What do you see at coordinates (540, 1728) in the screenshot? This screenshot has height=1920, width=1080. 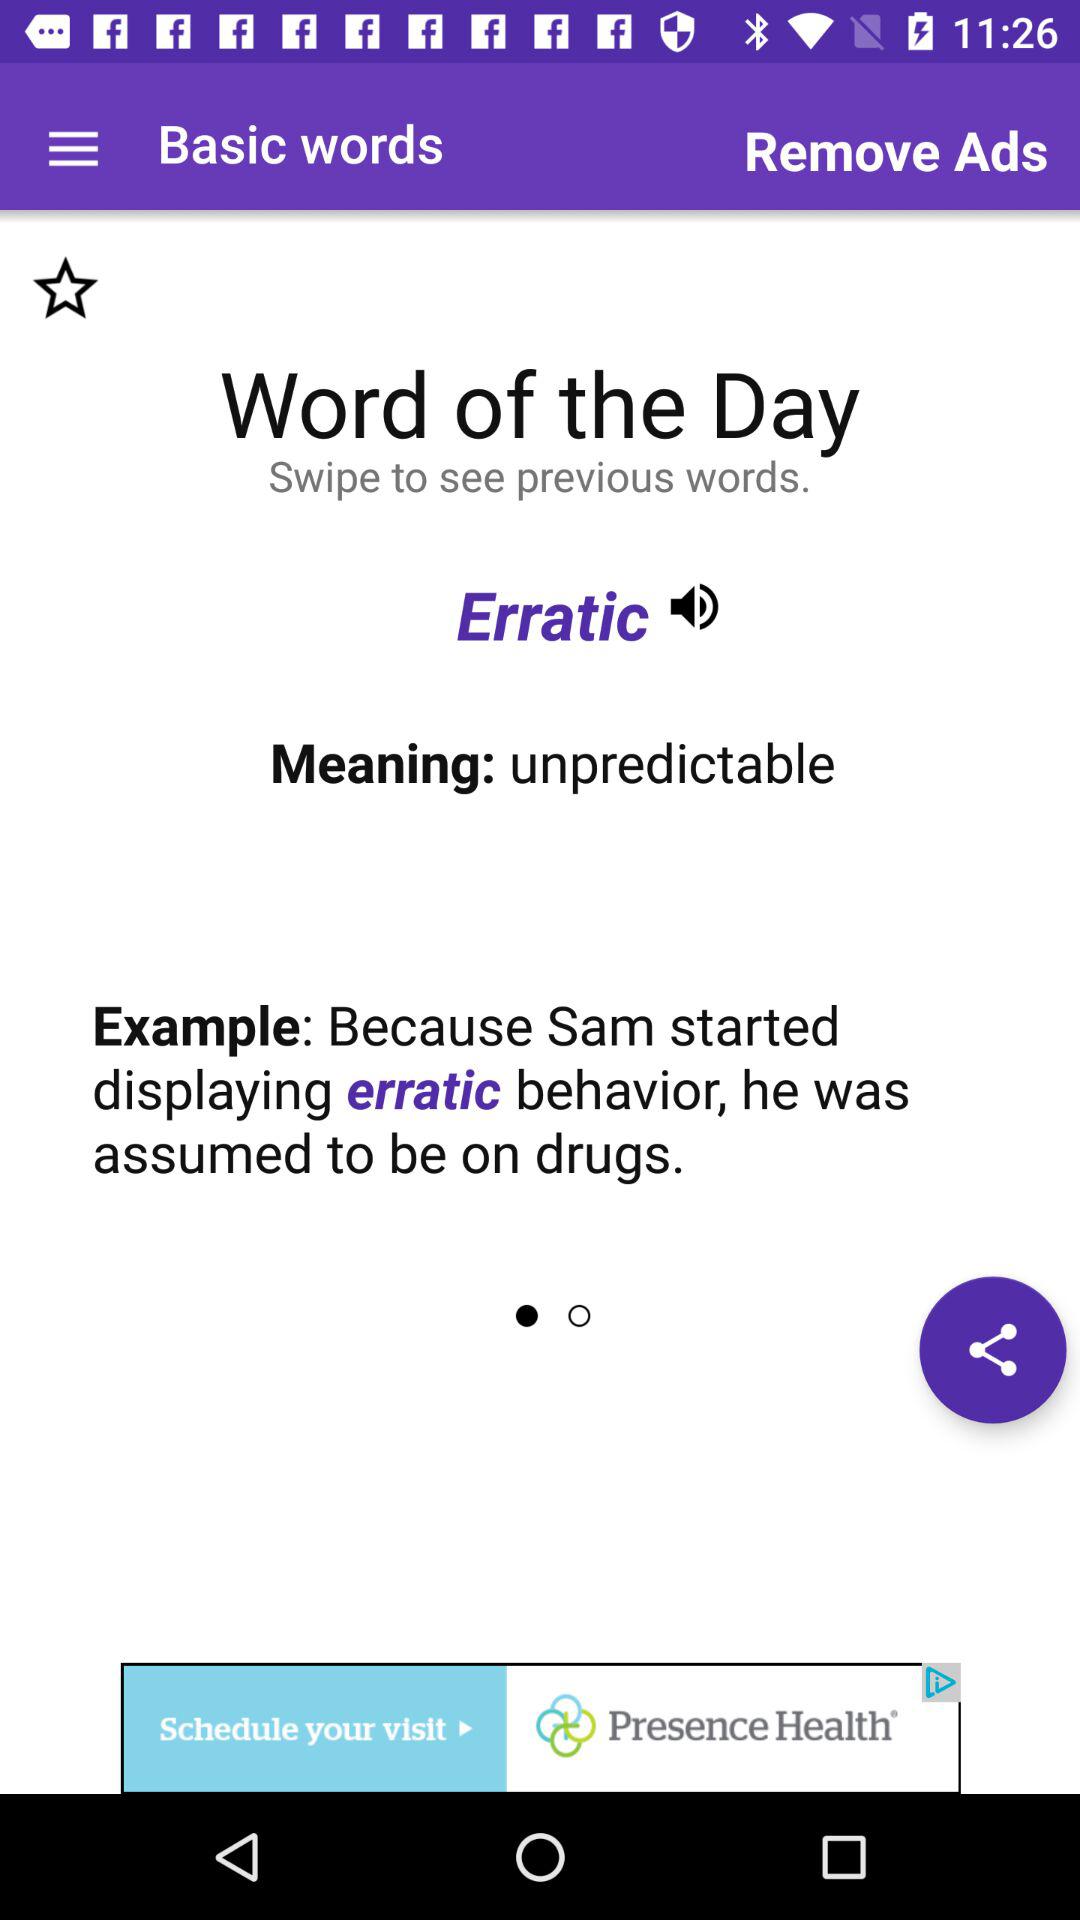 I see `click advertisement` at bounding box center [540, 1728].